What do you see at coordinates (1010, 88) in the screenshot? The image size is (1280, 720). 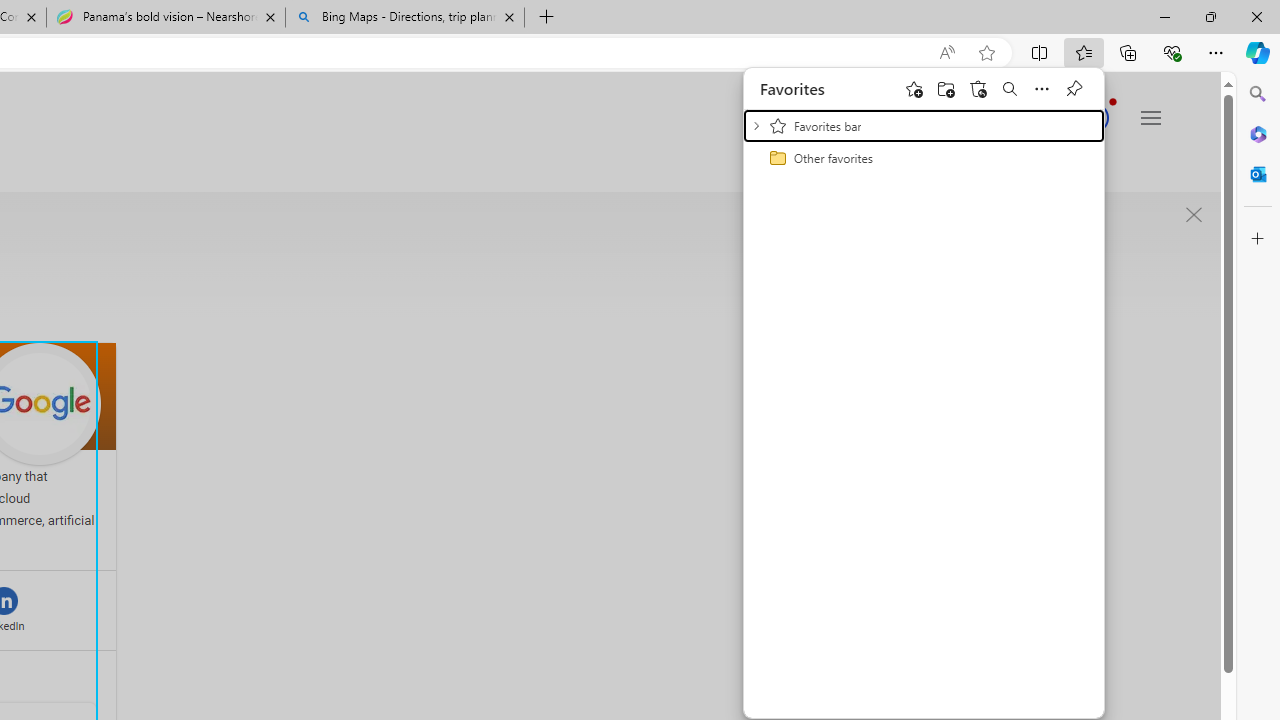 I see `Search favorites` at bounding box center [1010, 88].